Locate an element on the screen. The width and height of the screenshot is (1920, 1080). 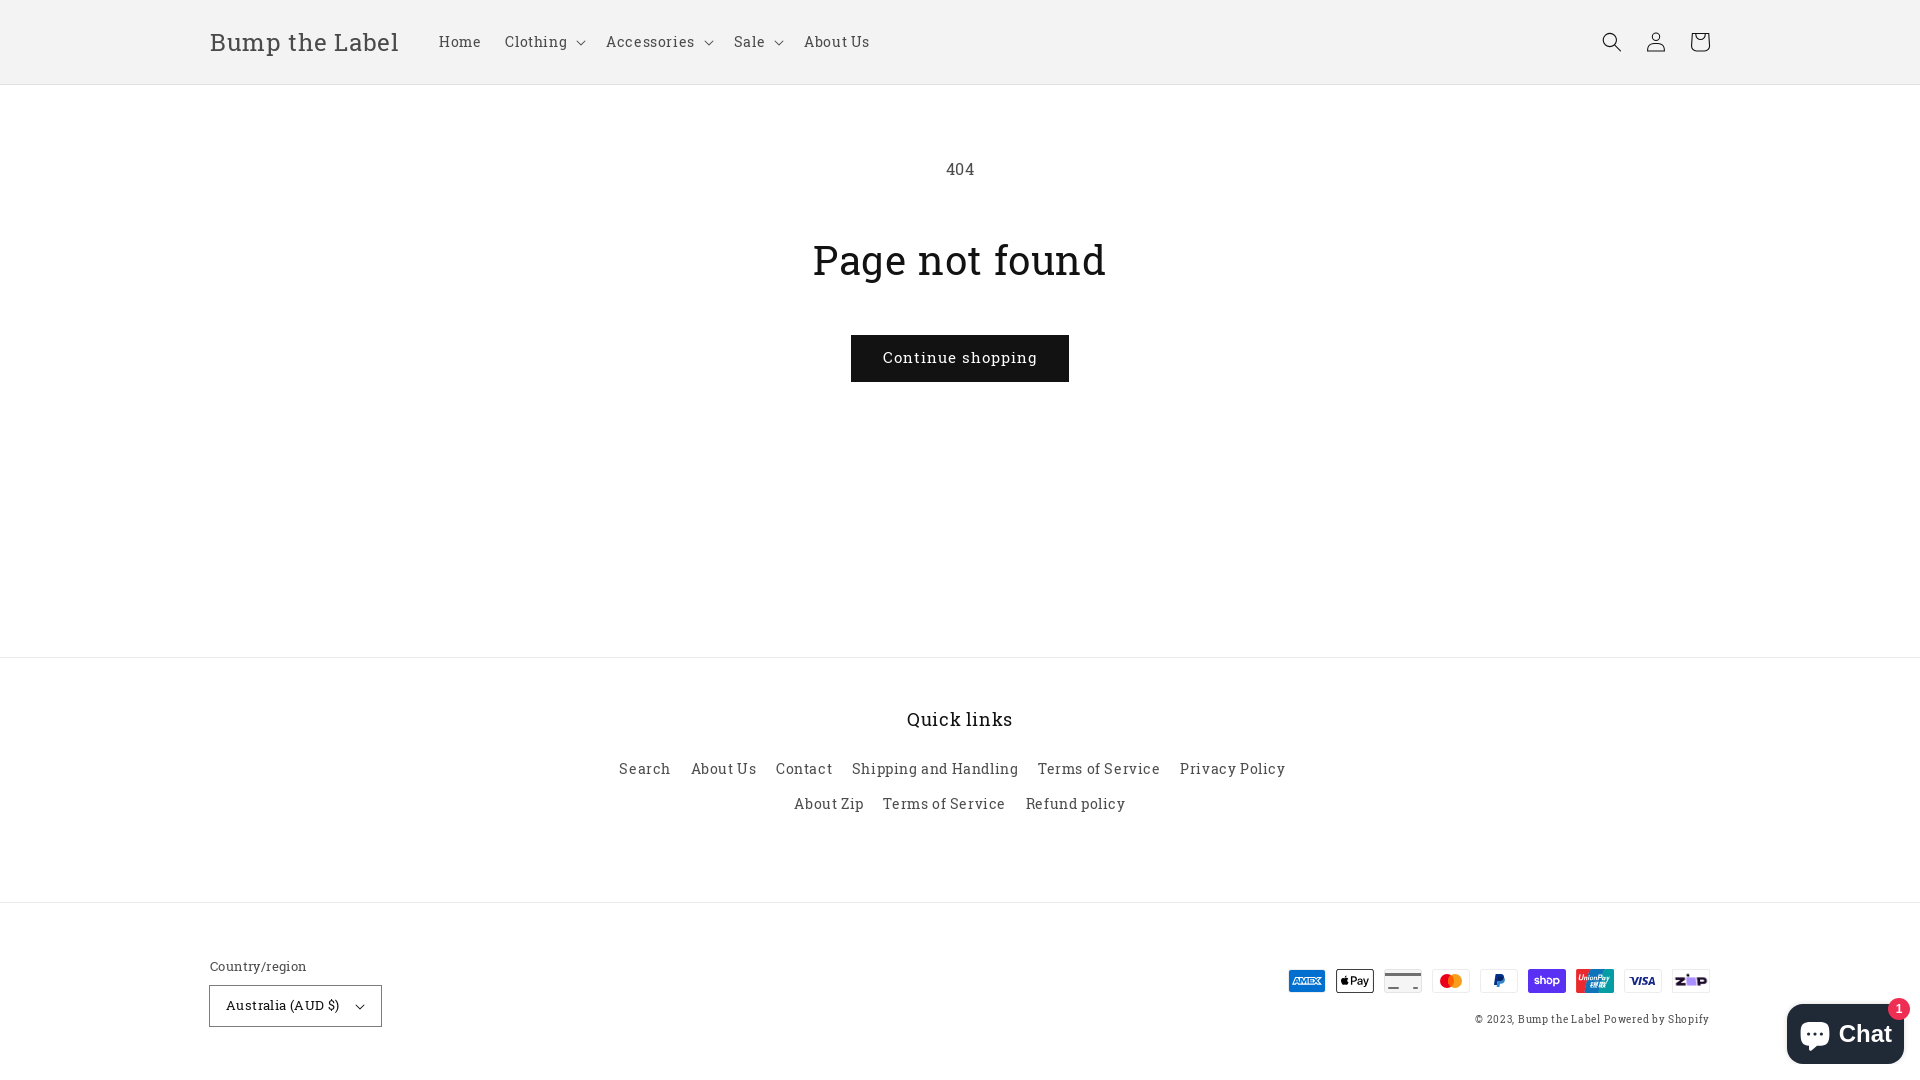
Refund policy is located at coordinates (1076, 804).